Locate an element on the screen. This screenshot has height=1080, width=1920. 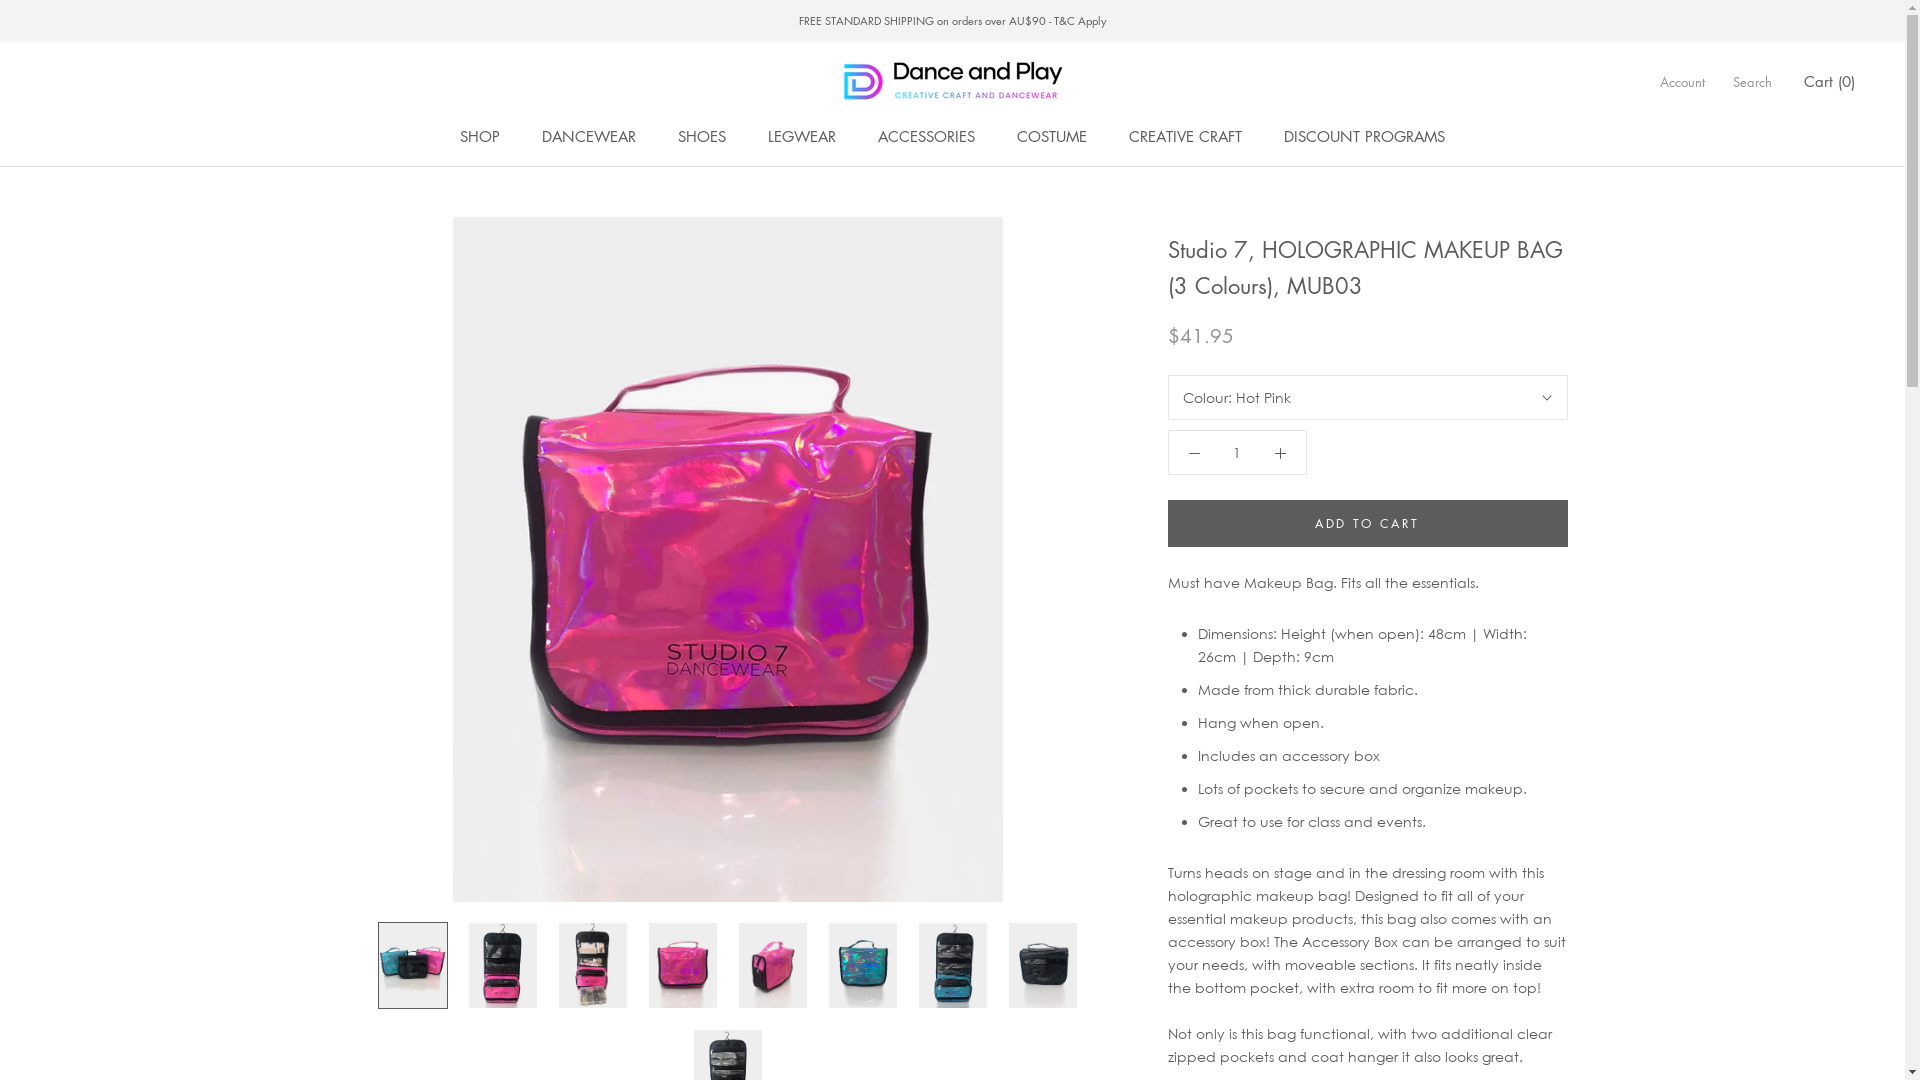
CREATIVE CRAFT
CREATIVE CRAFT is located at coordinates (1186, 136).